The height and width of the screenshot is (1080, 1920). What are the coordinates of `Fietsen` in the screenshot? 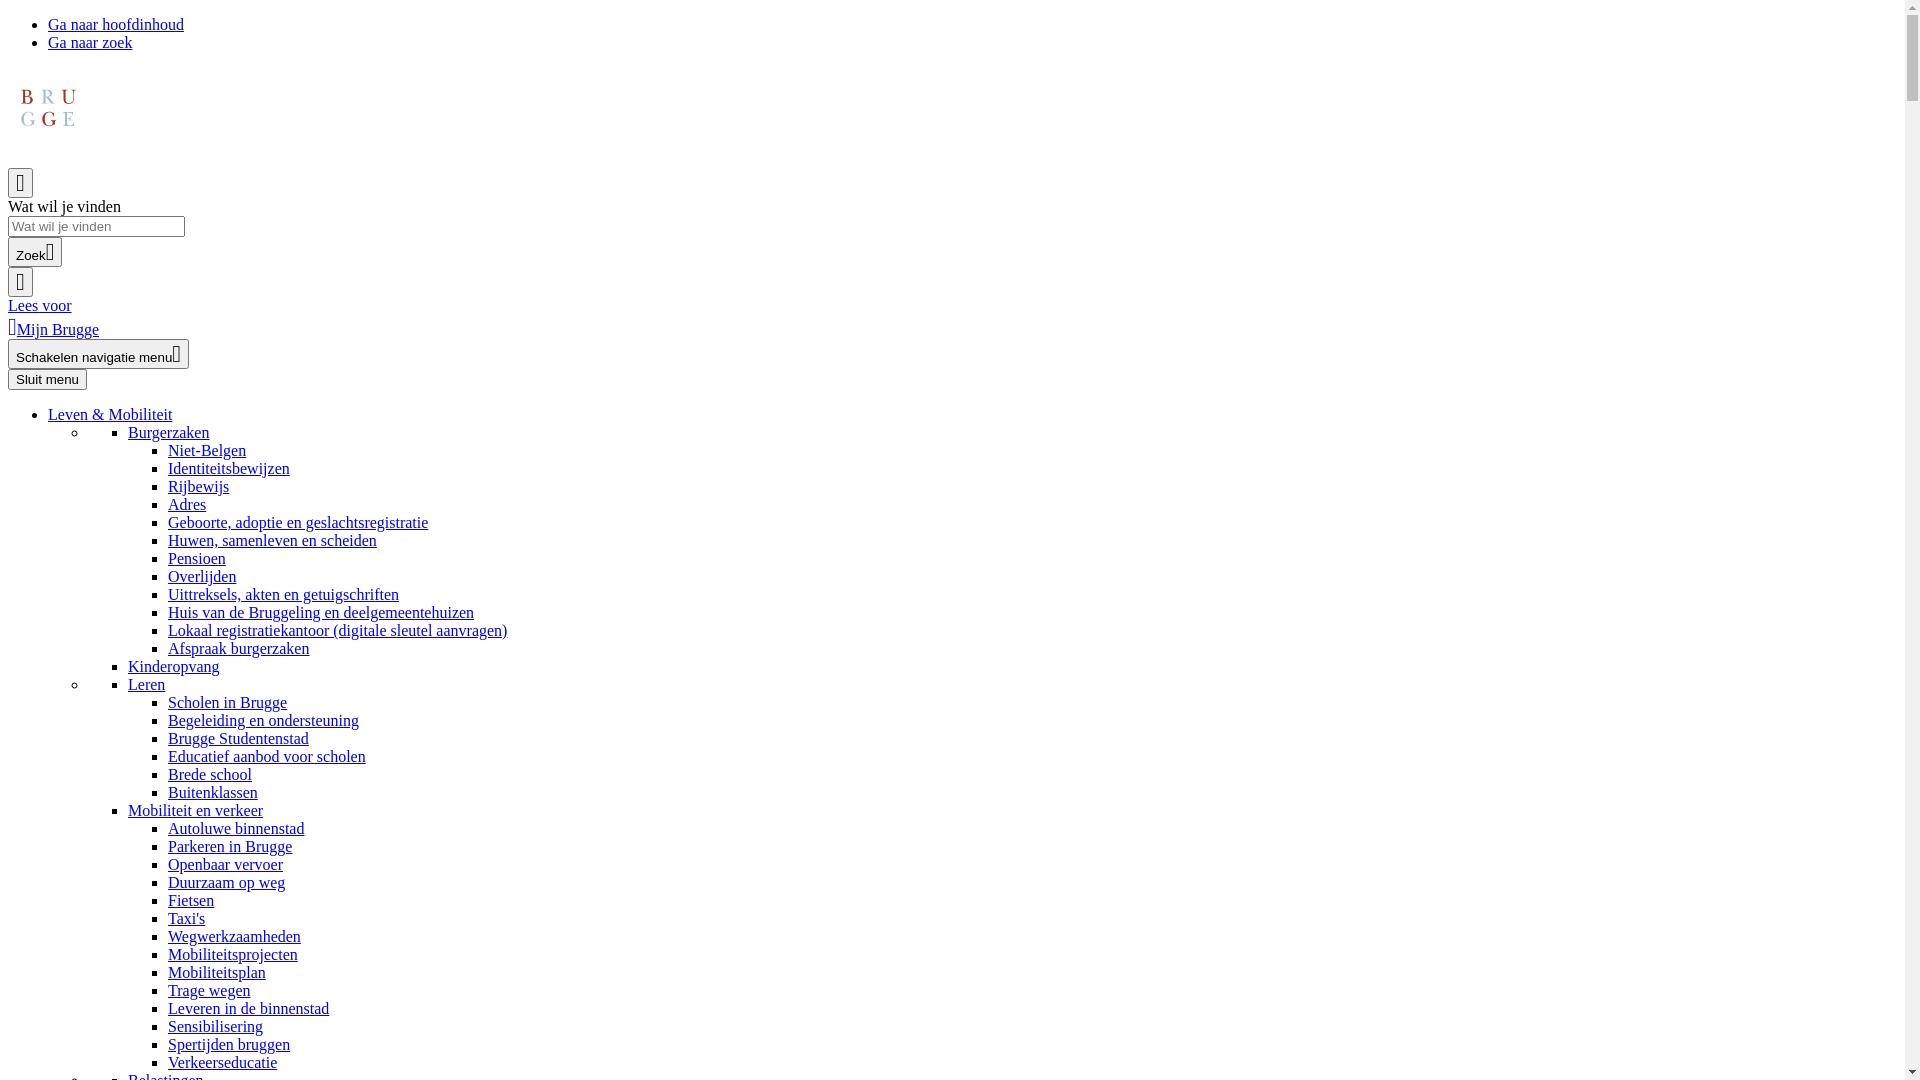 It's located at (191, 900).